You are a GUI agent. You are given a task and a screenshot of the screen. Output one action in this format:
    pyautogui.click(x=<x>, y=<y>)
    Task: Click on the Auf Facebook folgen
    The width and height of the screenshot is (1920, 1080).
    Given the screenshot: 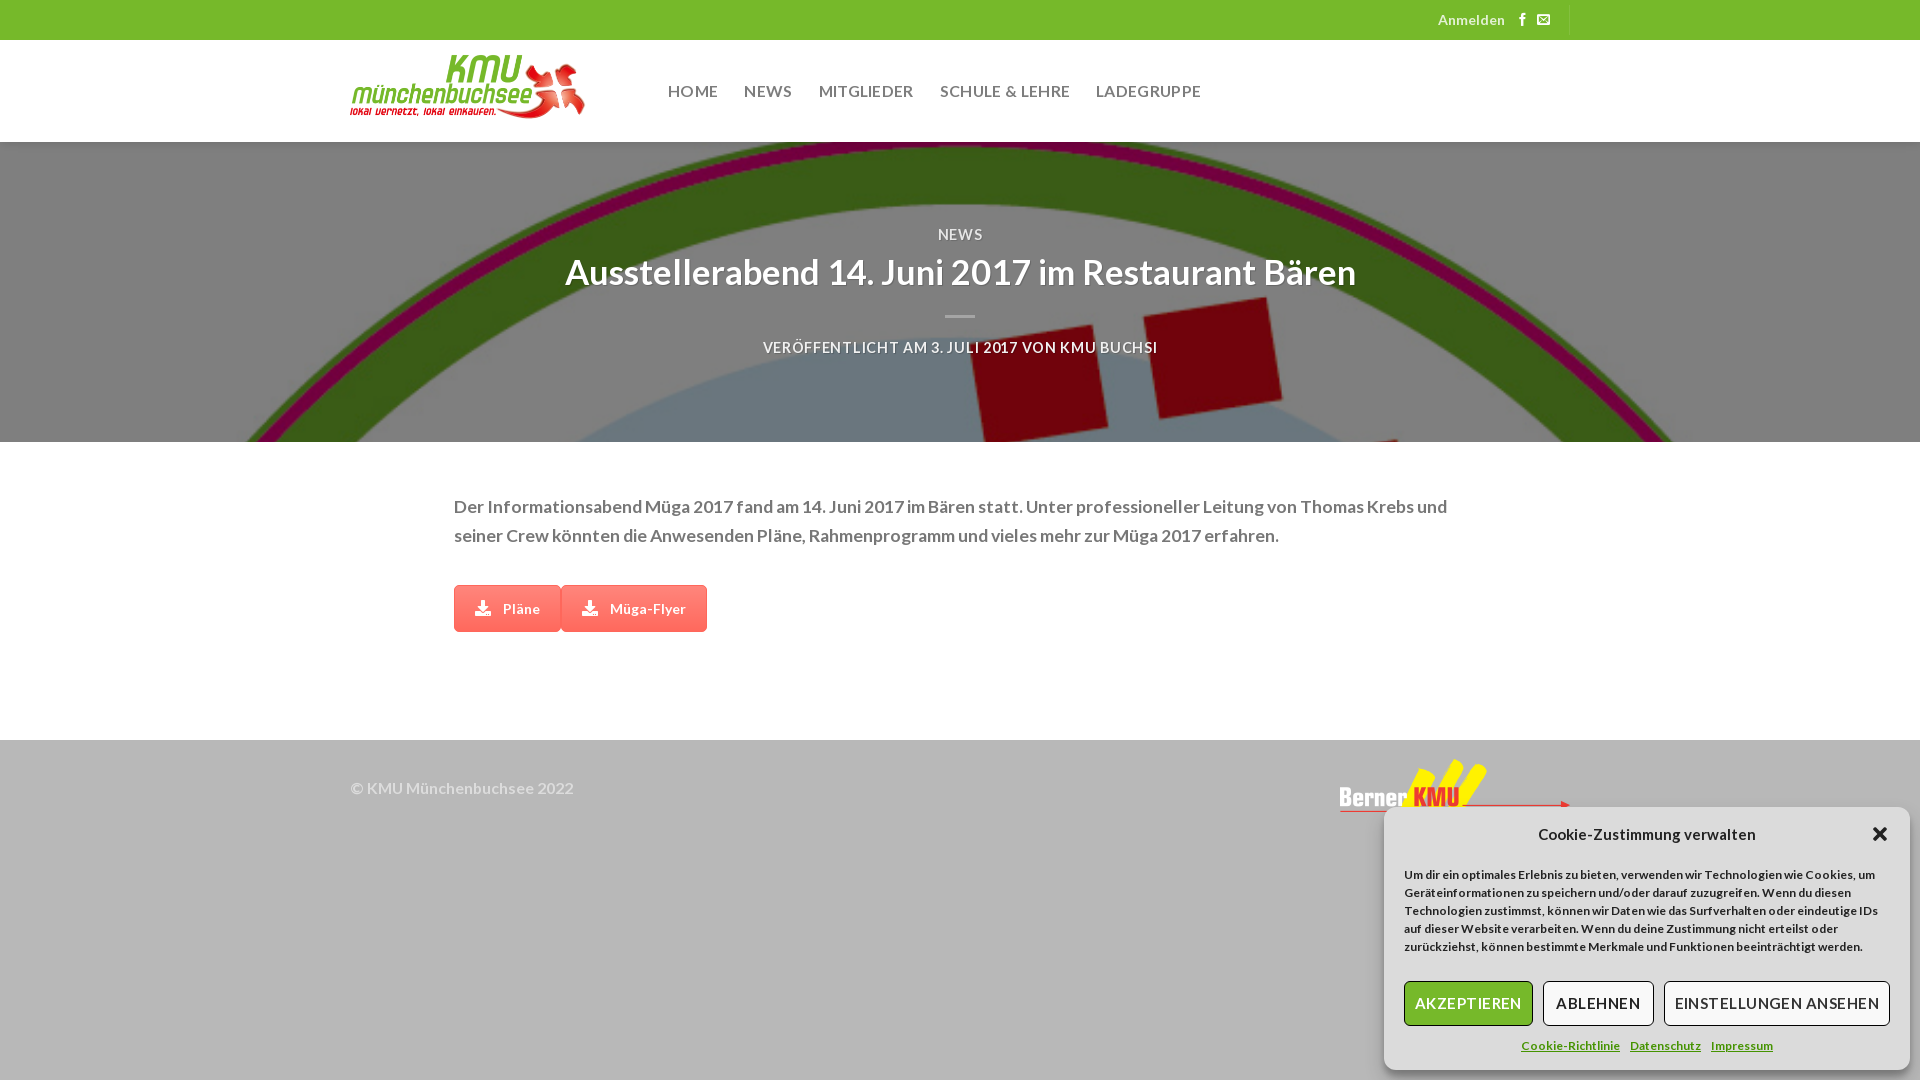 What is the action you would take?
    pyautogui.click(x=1522, y=20)
    